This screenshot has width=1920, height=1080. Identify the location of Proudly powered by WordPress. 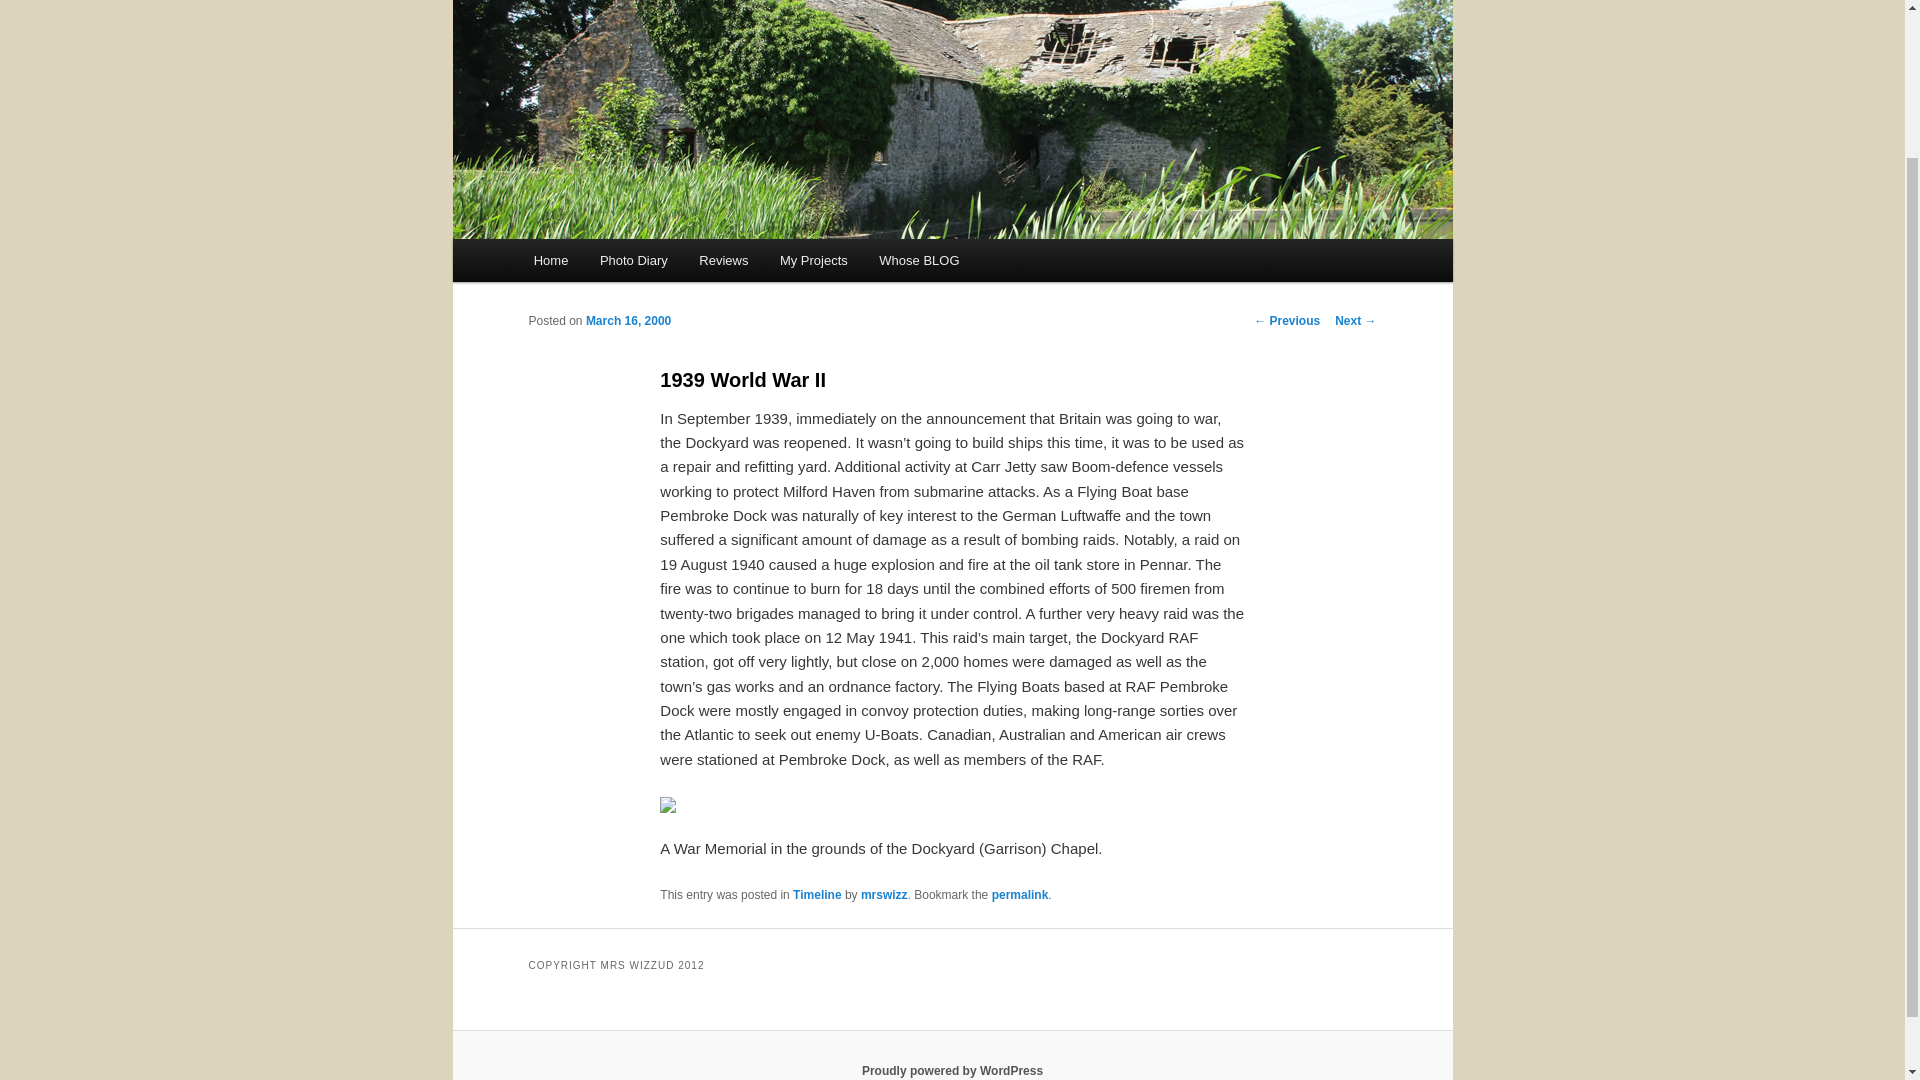
(952, 1070).